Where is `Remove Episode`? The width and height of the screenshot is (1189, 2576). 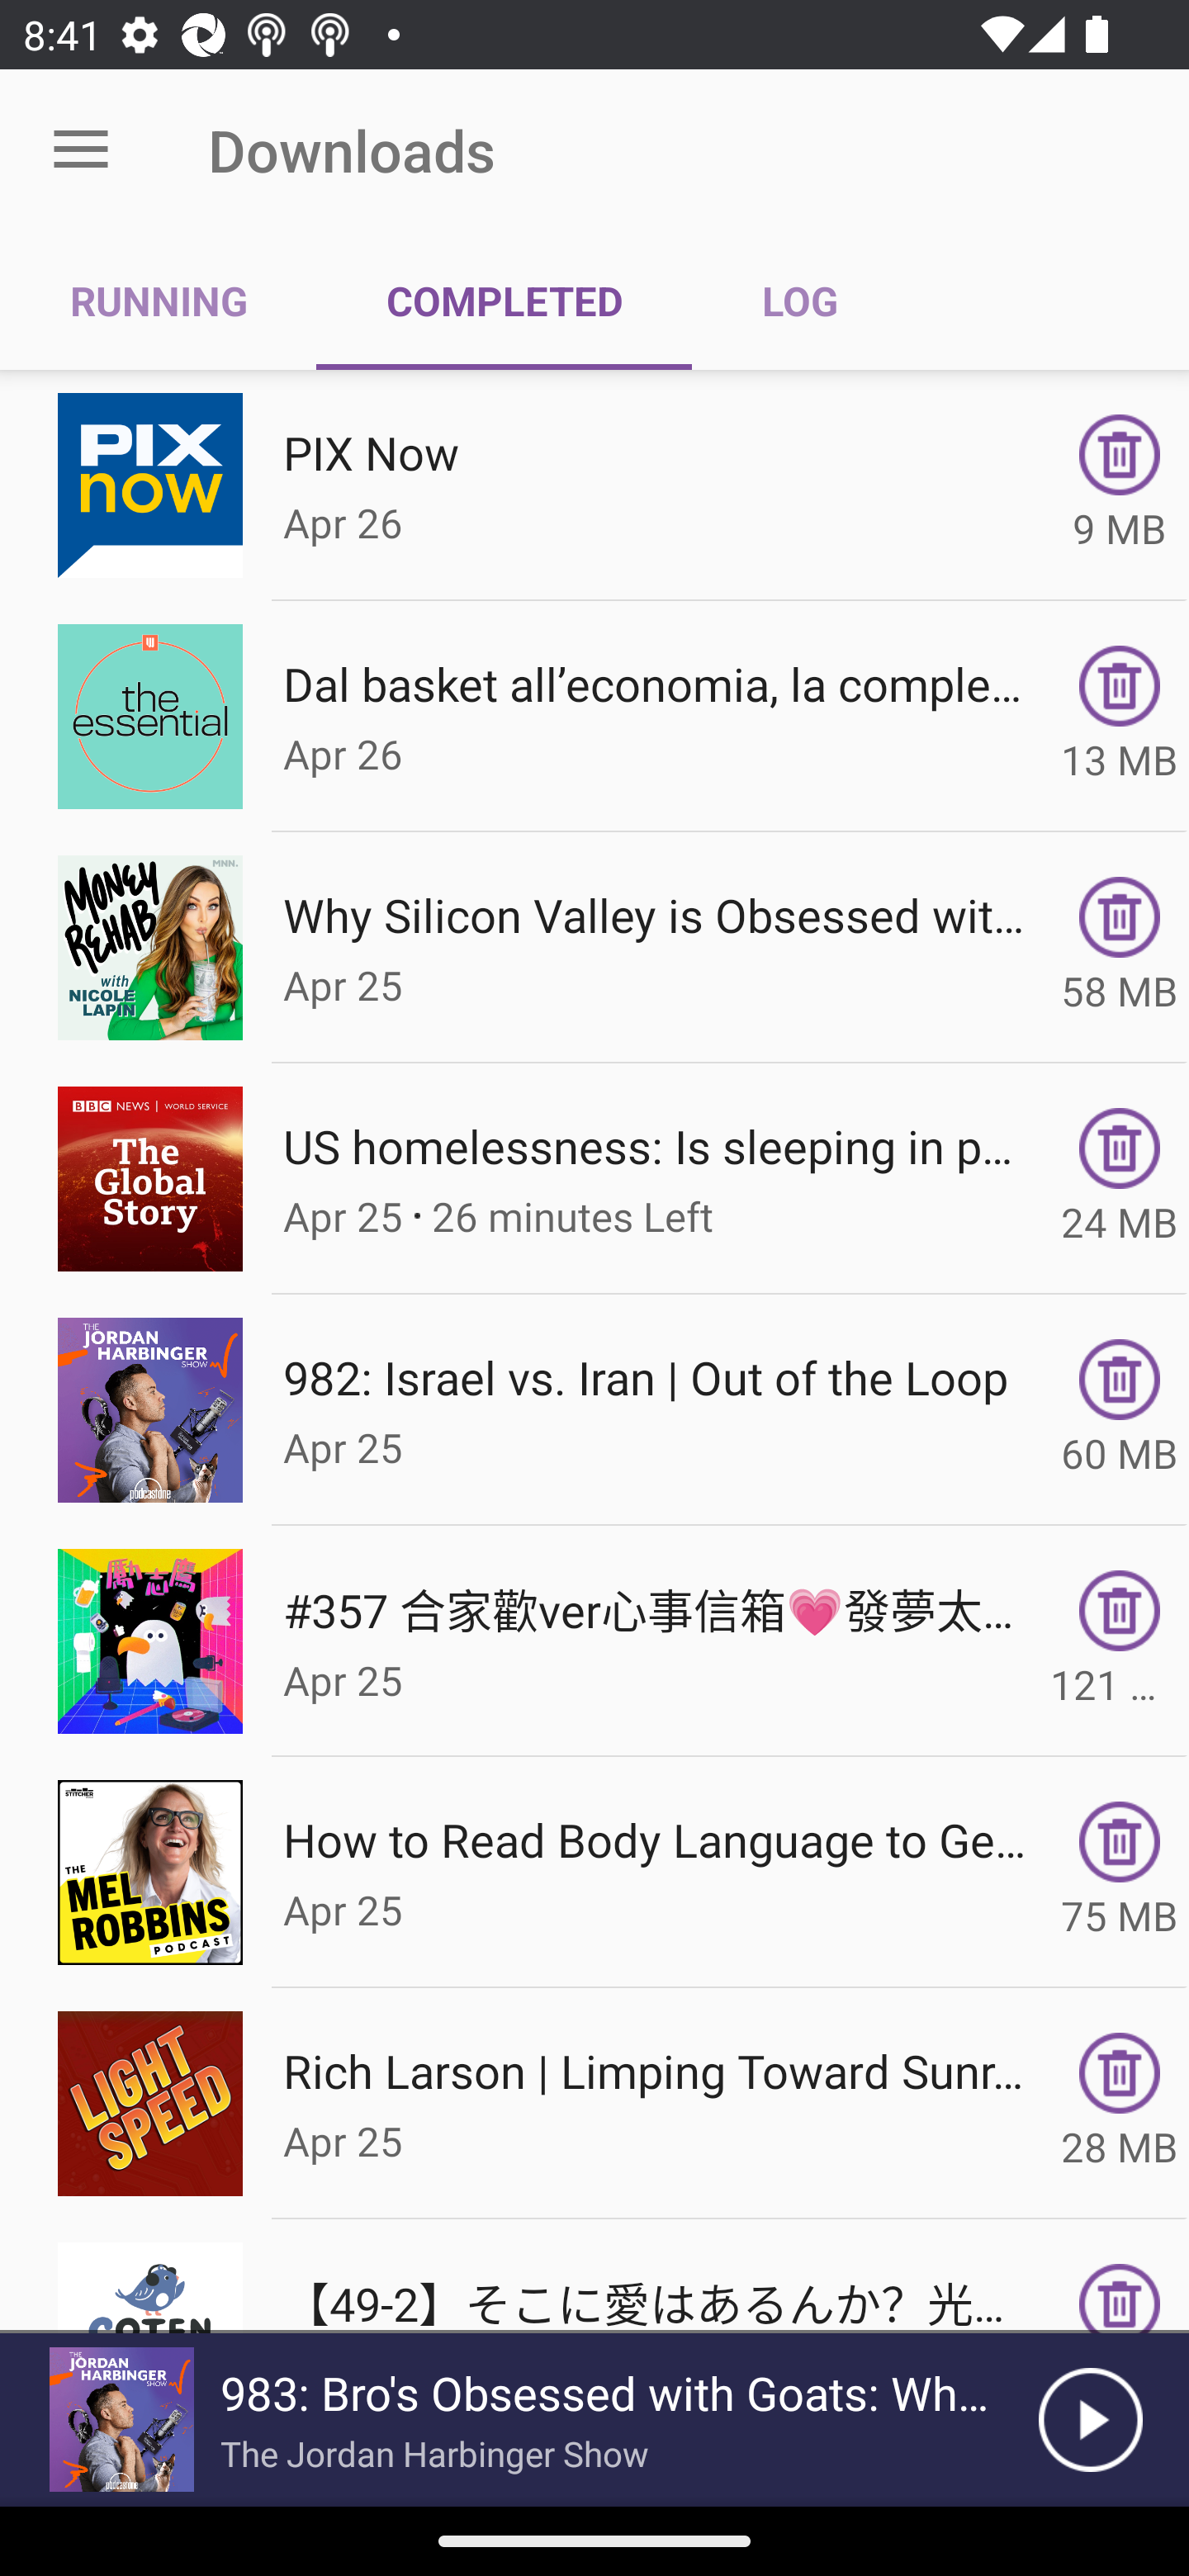 Remove Episode is located at coordinates (1120, 2299).